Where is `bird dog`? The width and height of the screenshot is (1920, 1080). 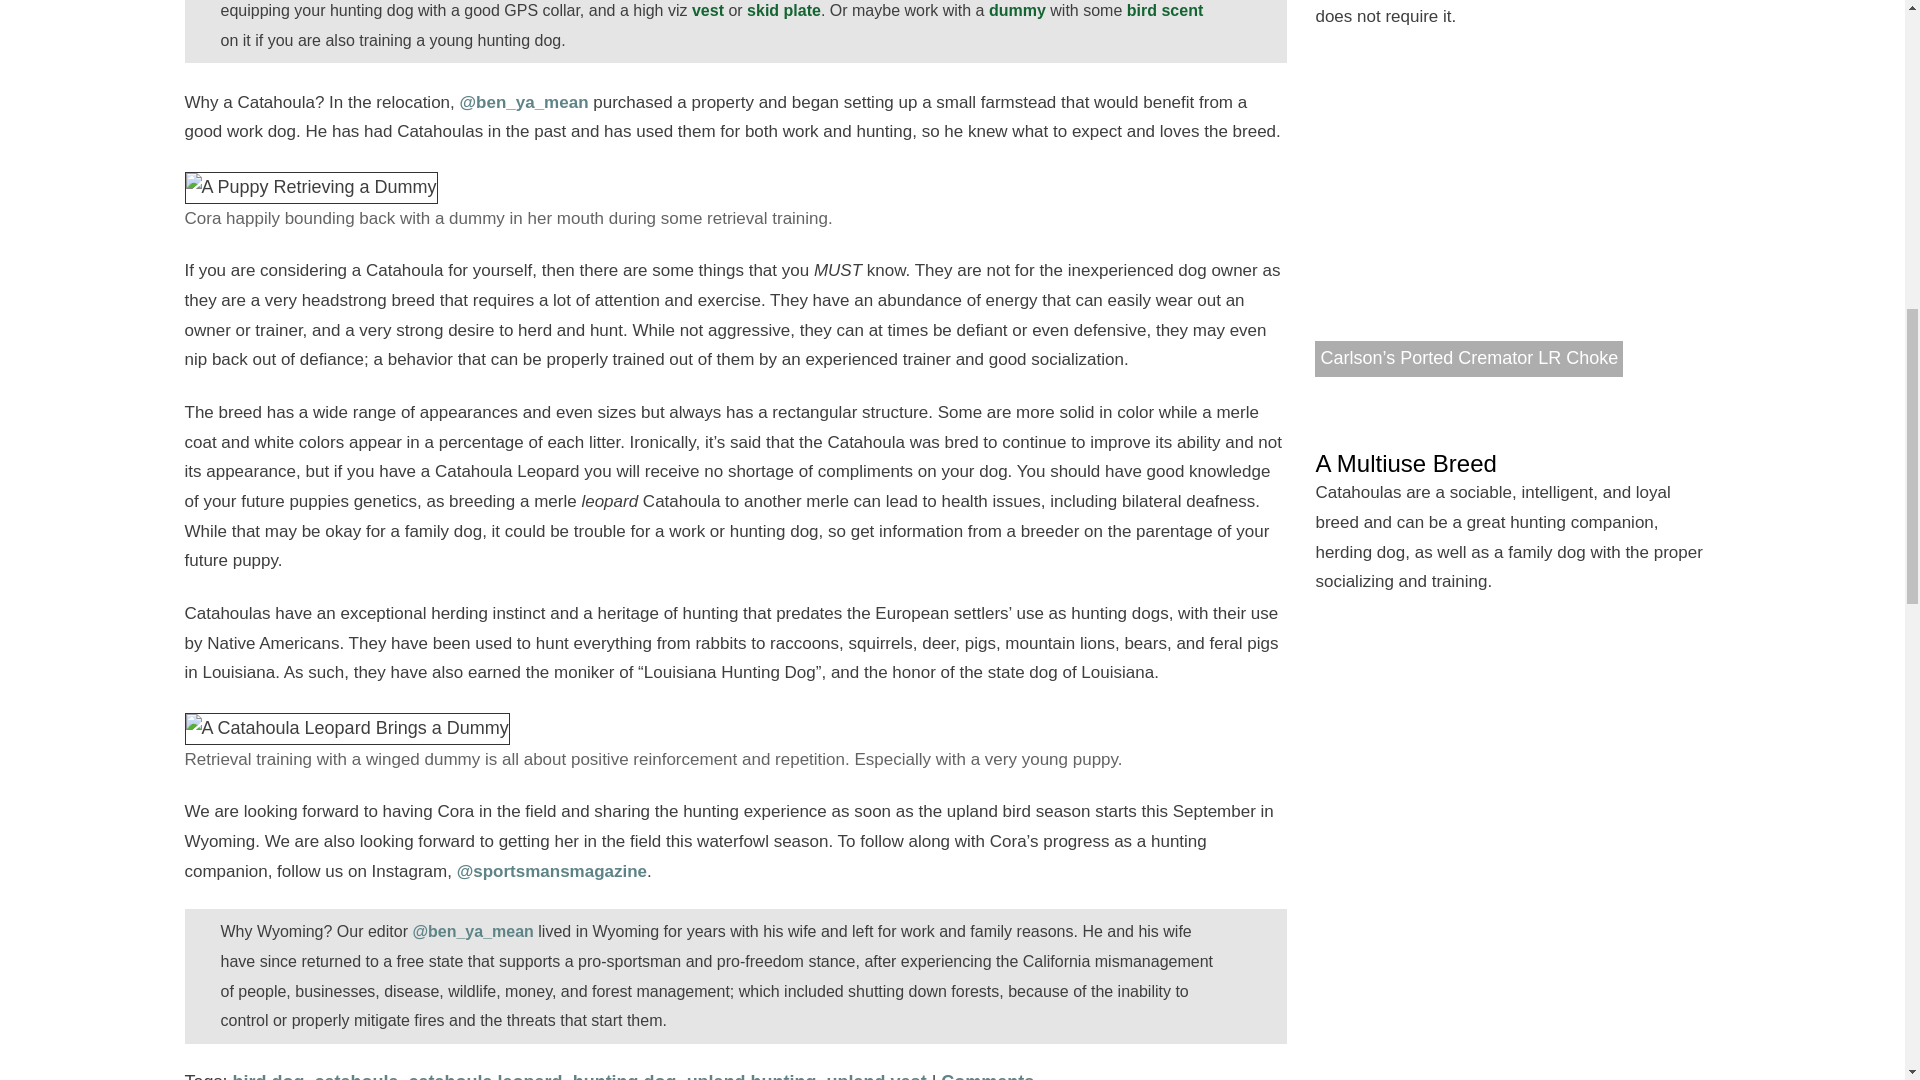 bird dog is located at coordinates (268, 1076).